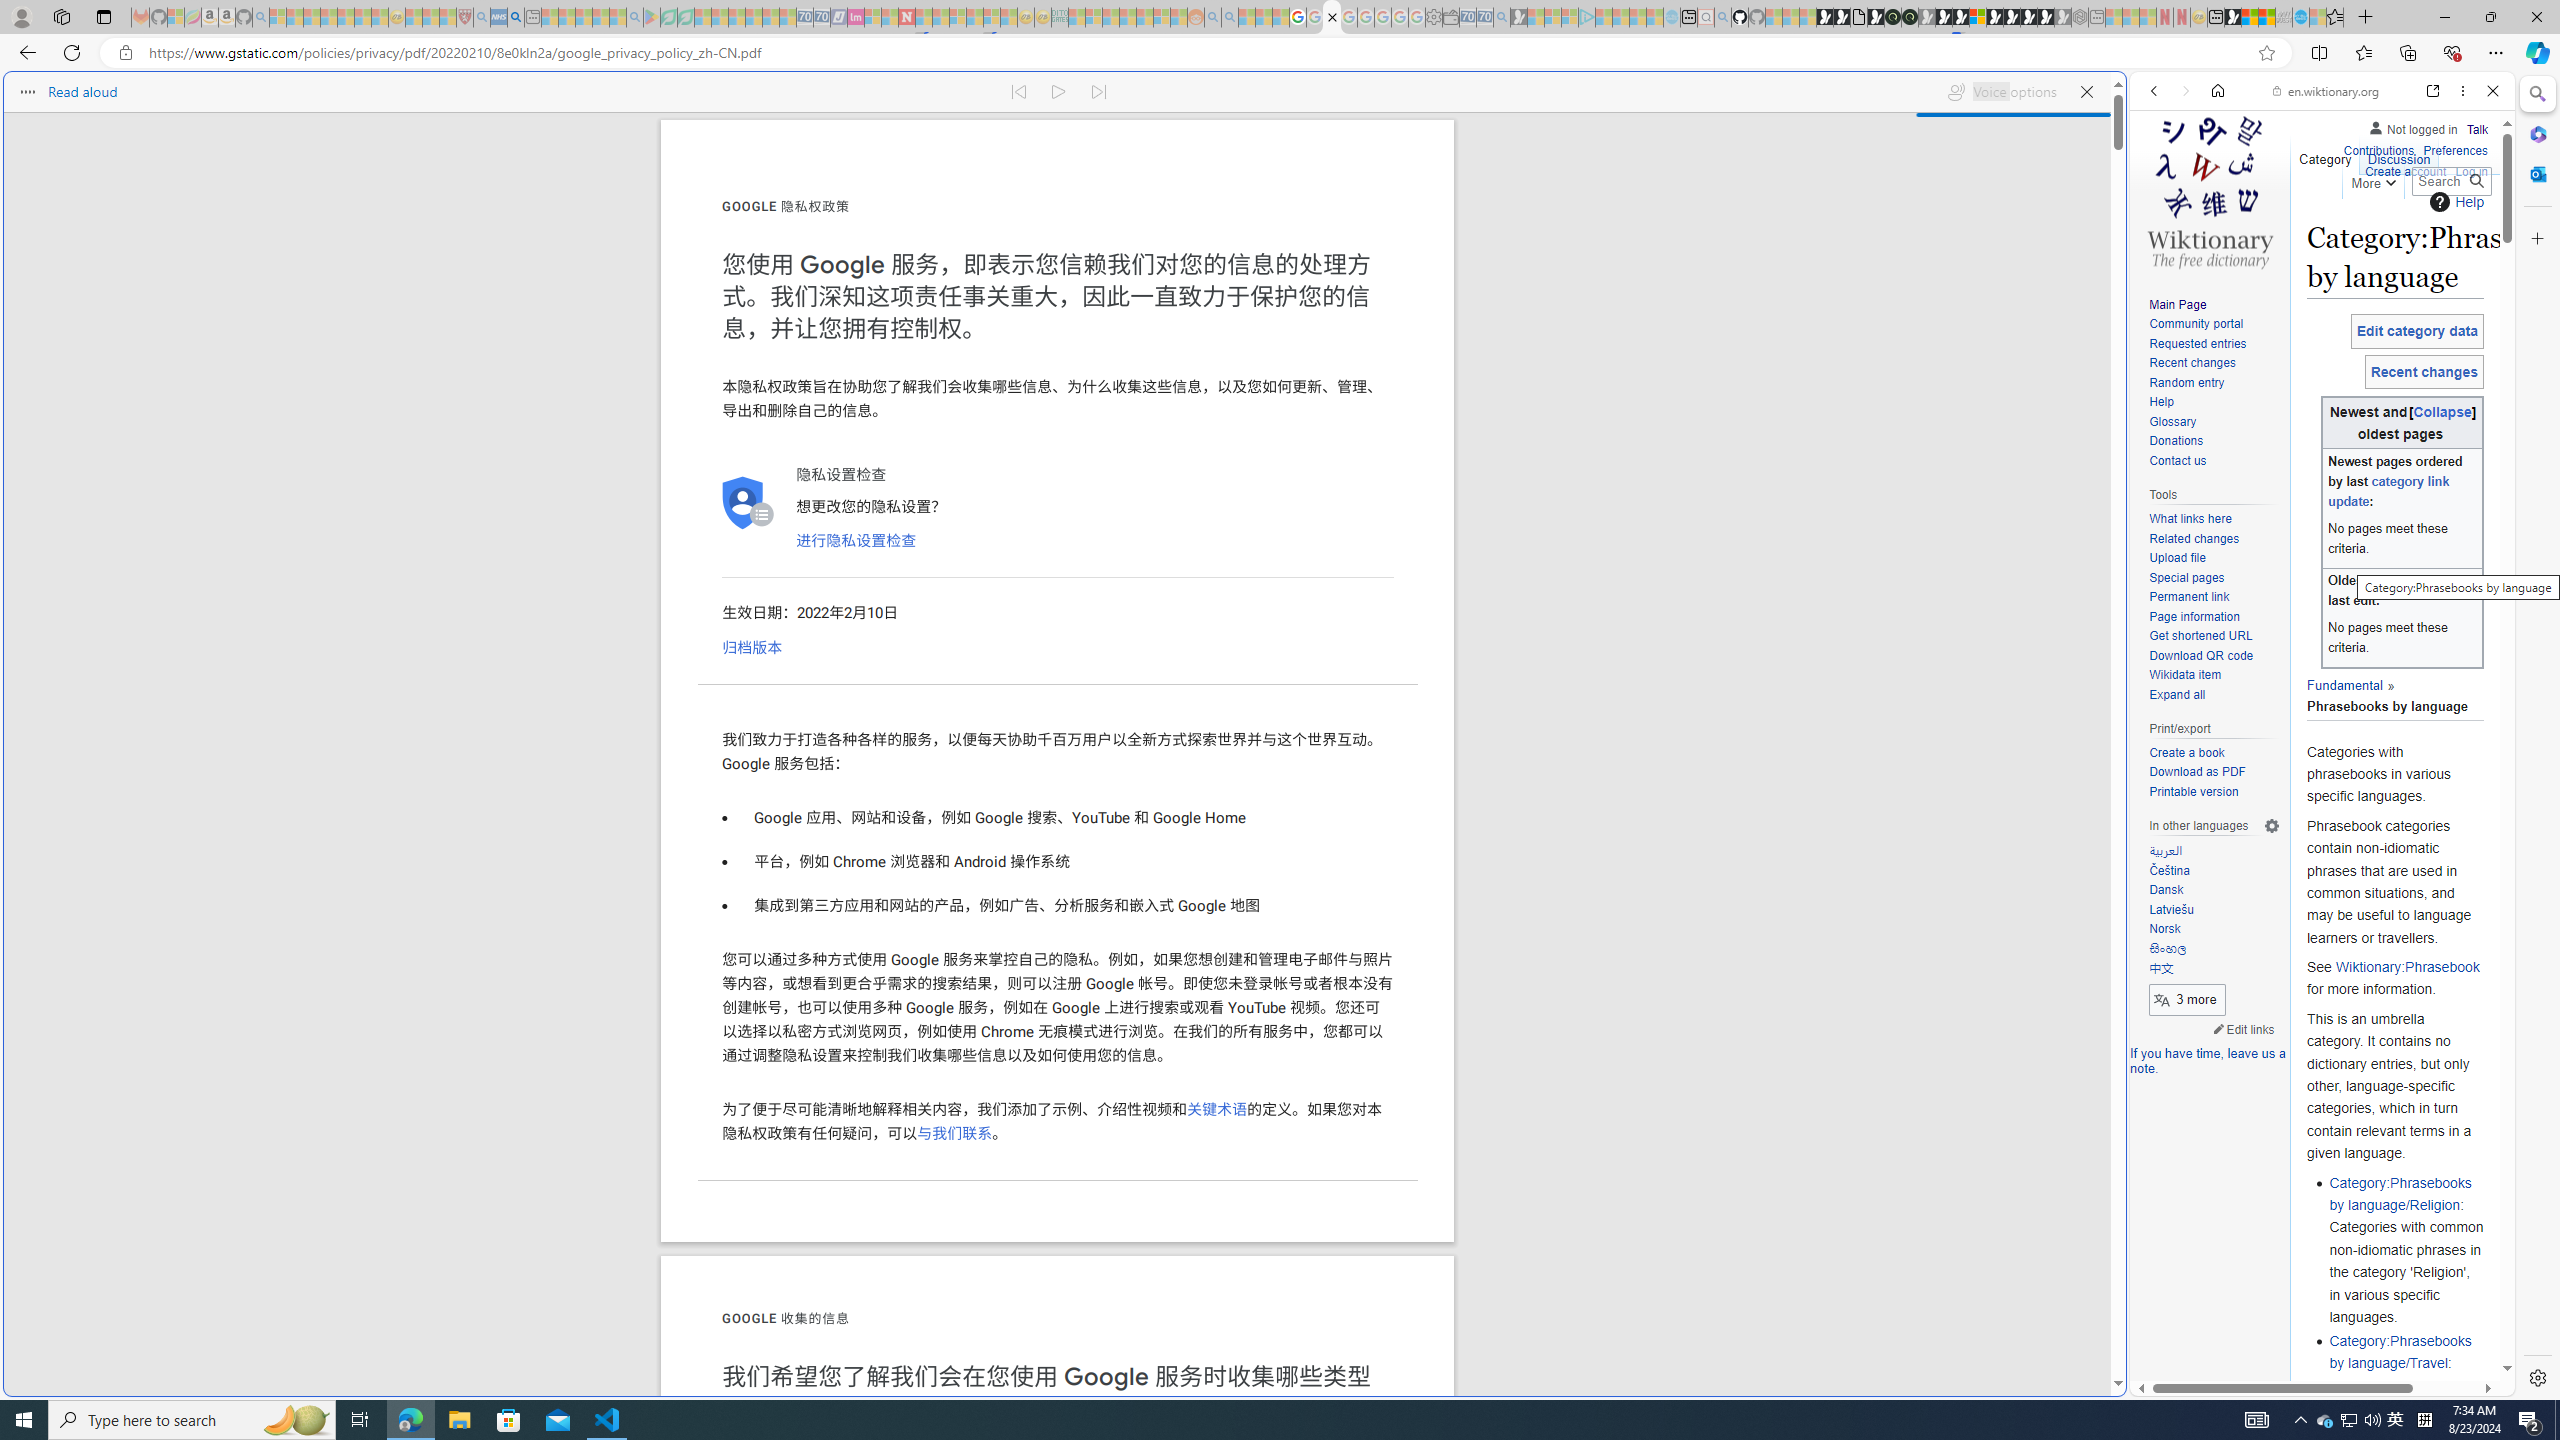 The width and height of the screenshot is (2560, 1440). What do you see at coordinates (2086, 92) in the screenshot?
I see `Close read aloud` at bounding box center [2086, 92].